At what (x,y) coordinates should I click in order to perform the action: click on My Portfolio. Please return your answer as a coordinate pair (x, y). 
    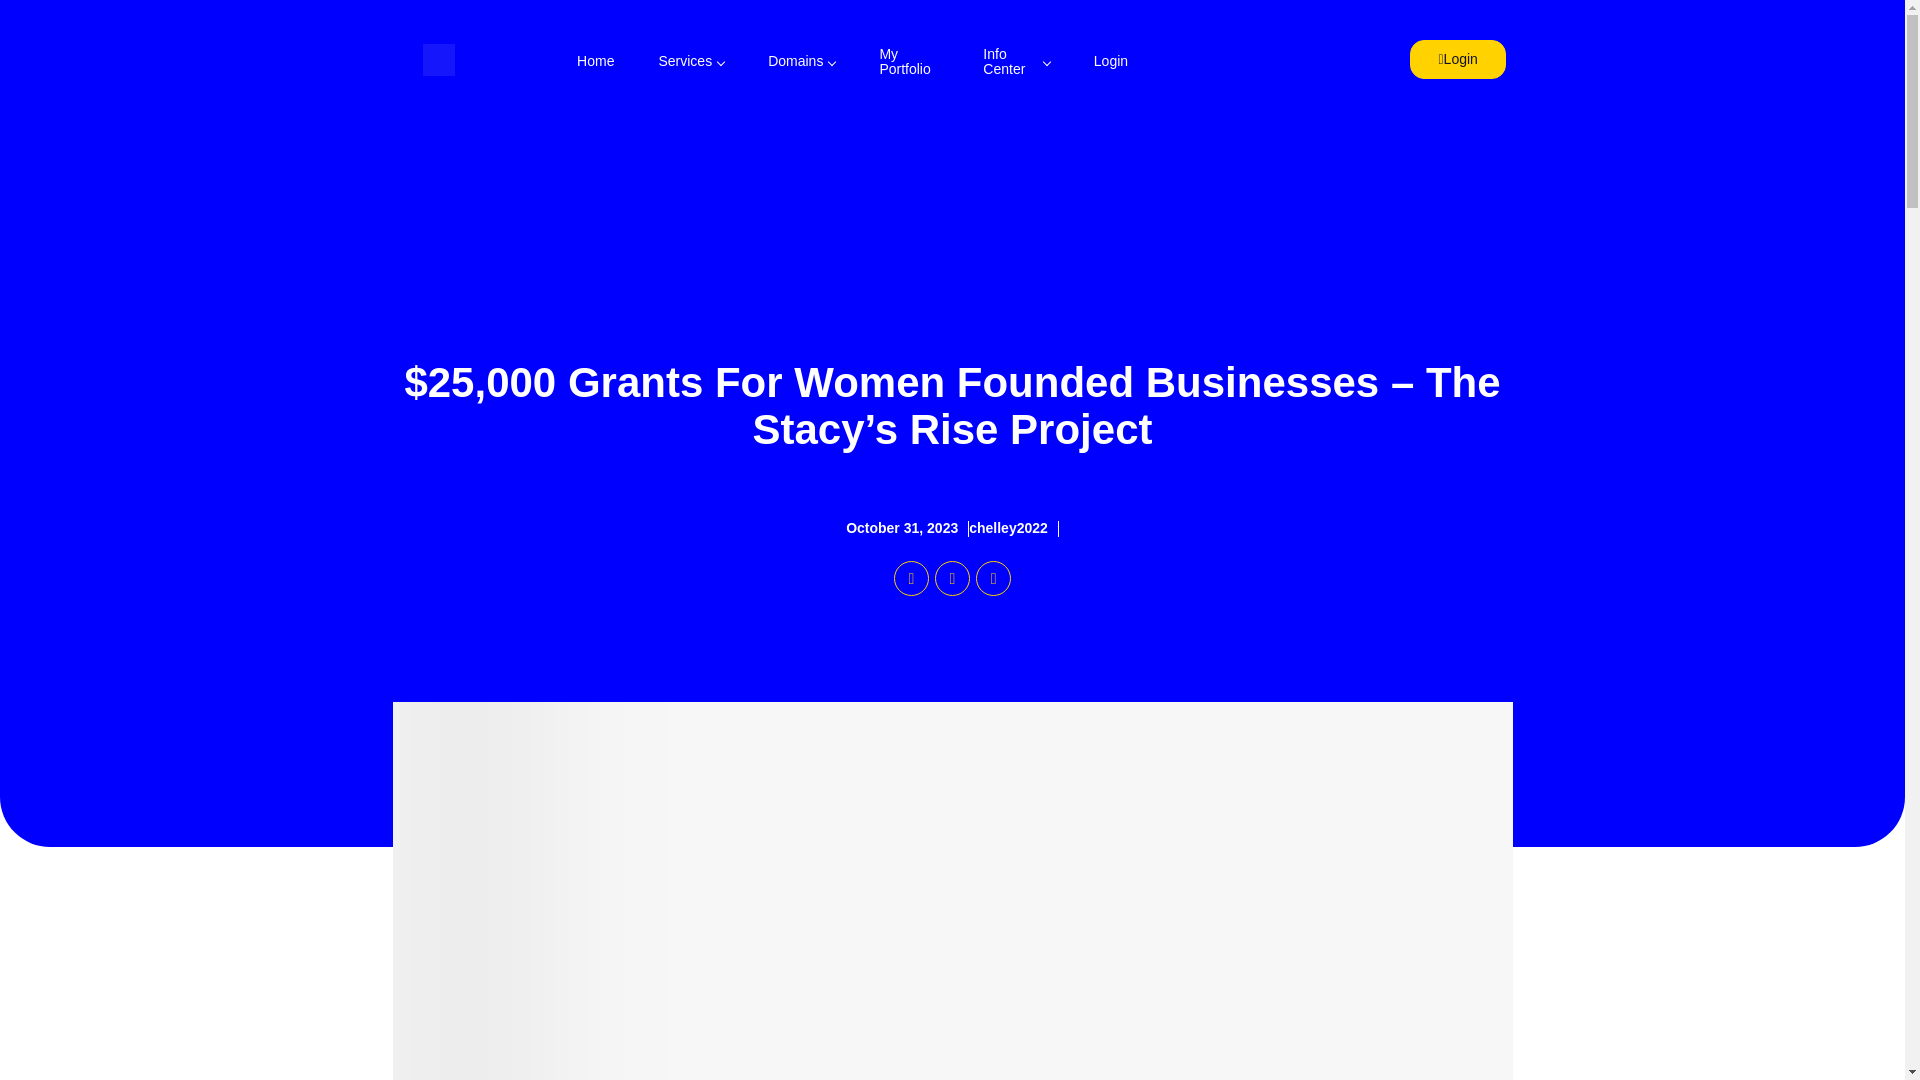
    Looking at the image, I should click on (908, 62).